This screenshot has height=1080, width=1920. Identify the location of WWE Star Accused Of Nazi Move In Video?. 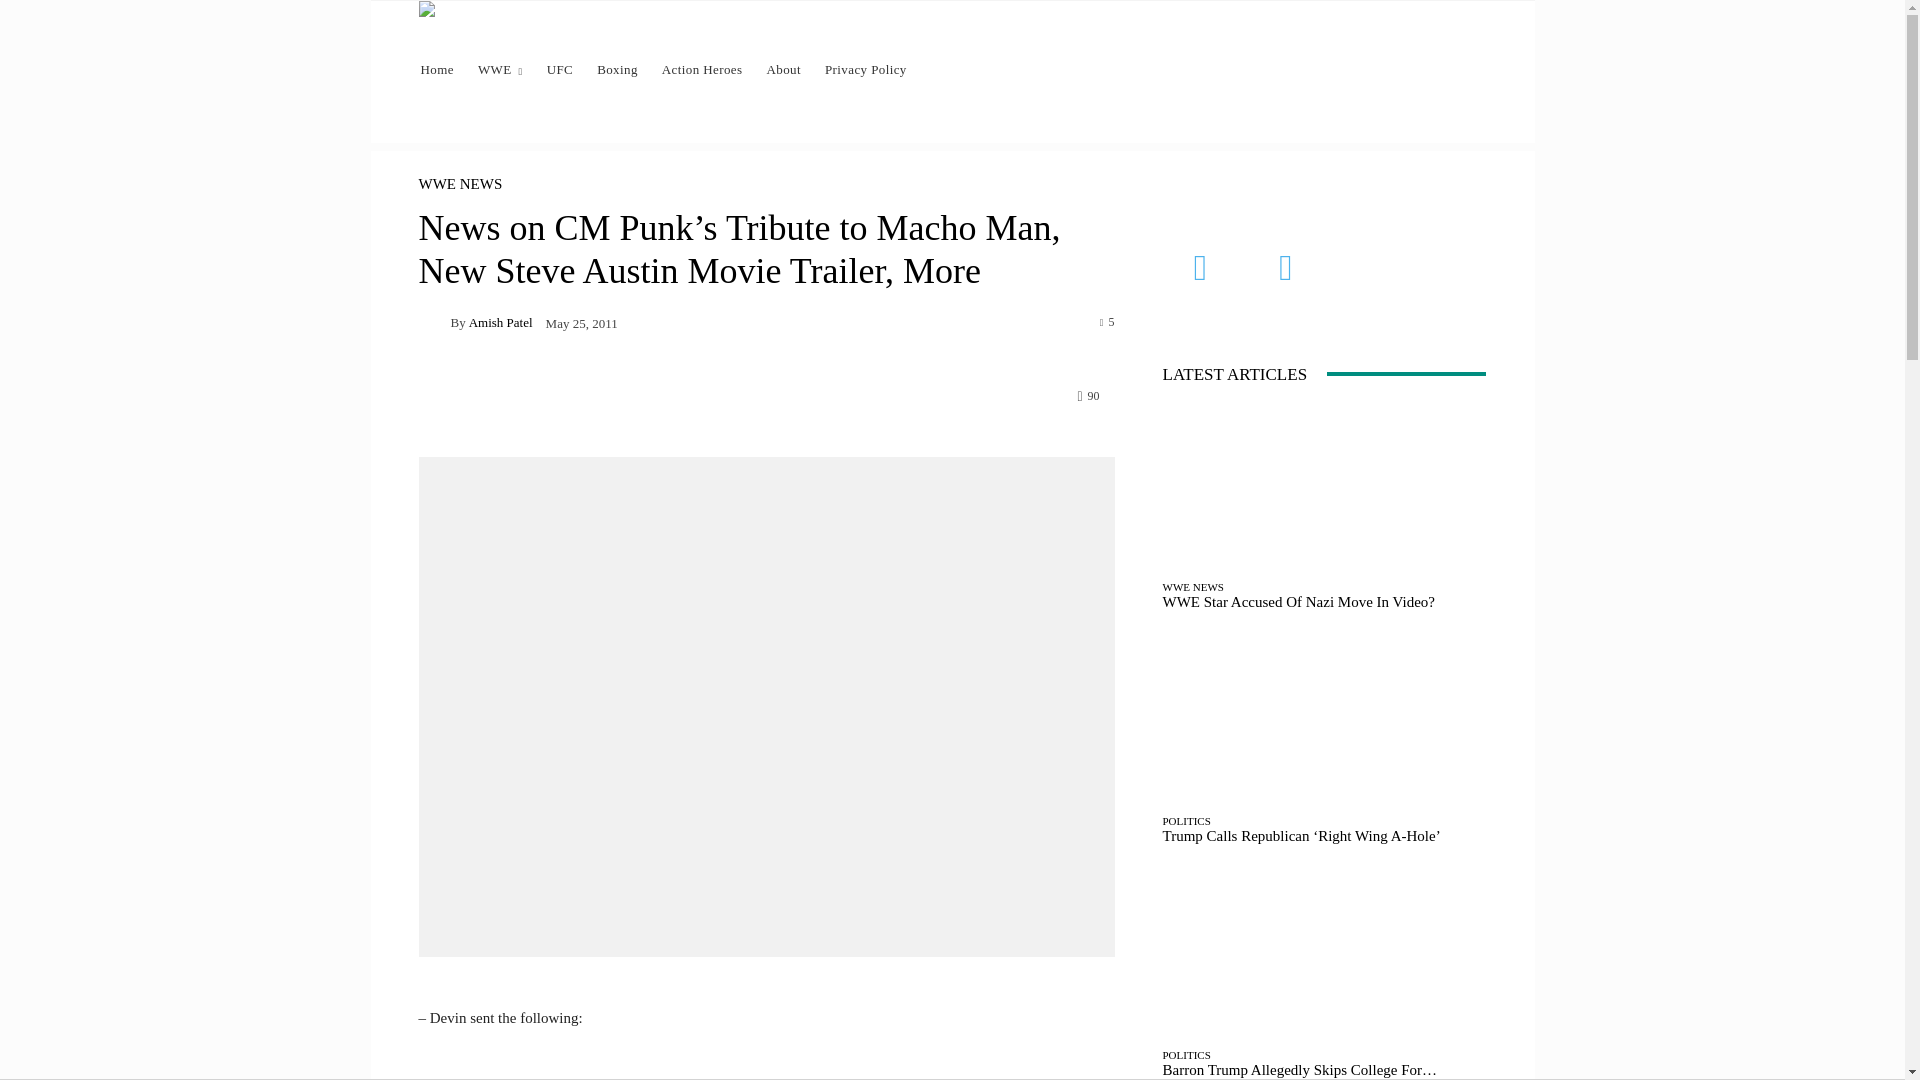
(1324, 488).